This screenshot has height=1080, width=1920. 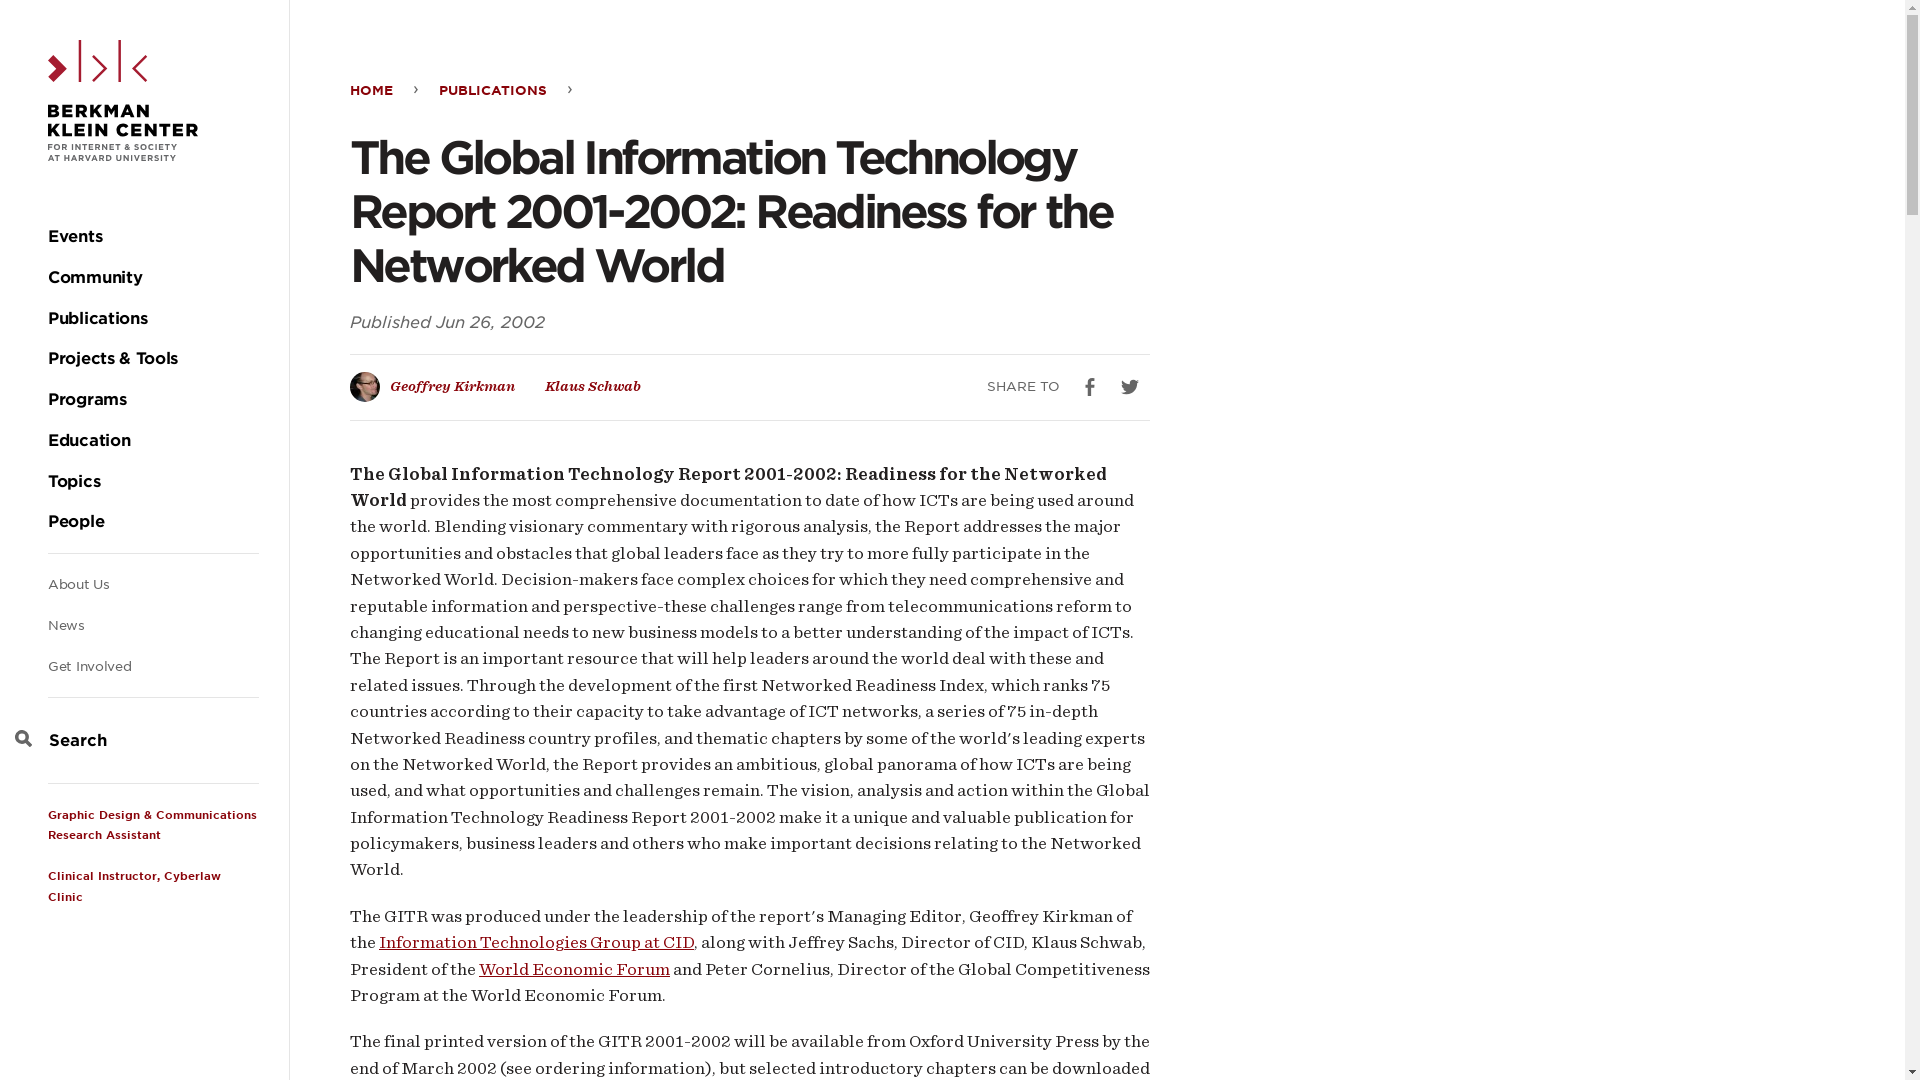 What do you see at coordinates (74, 237) in the screenshot?
I see `Events` at bounding box center [74, 237].